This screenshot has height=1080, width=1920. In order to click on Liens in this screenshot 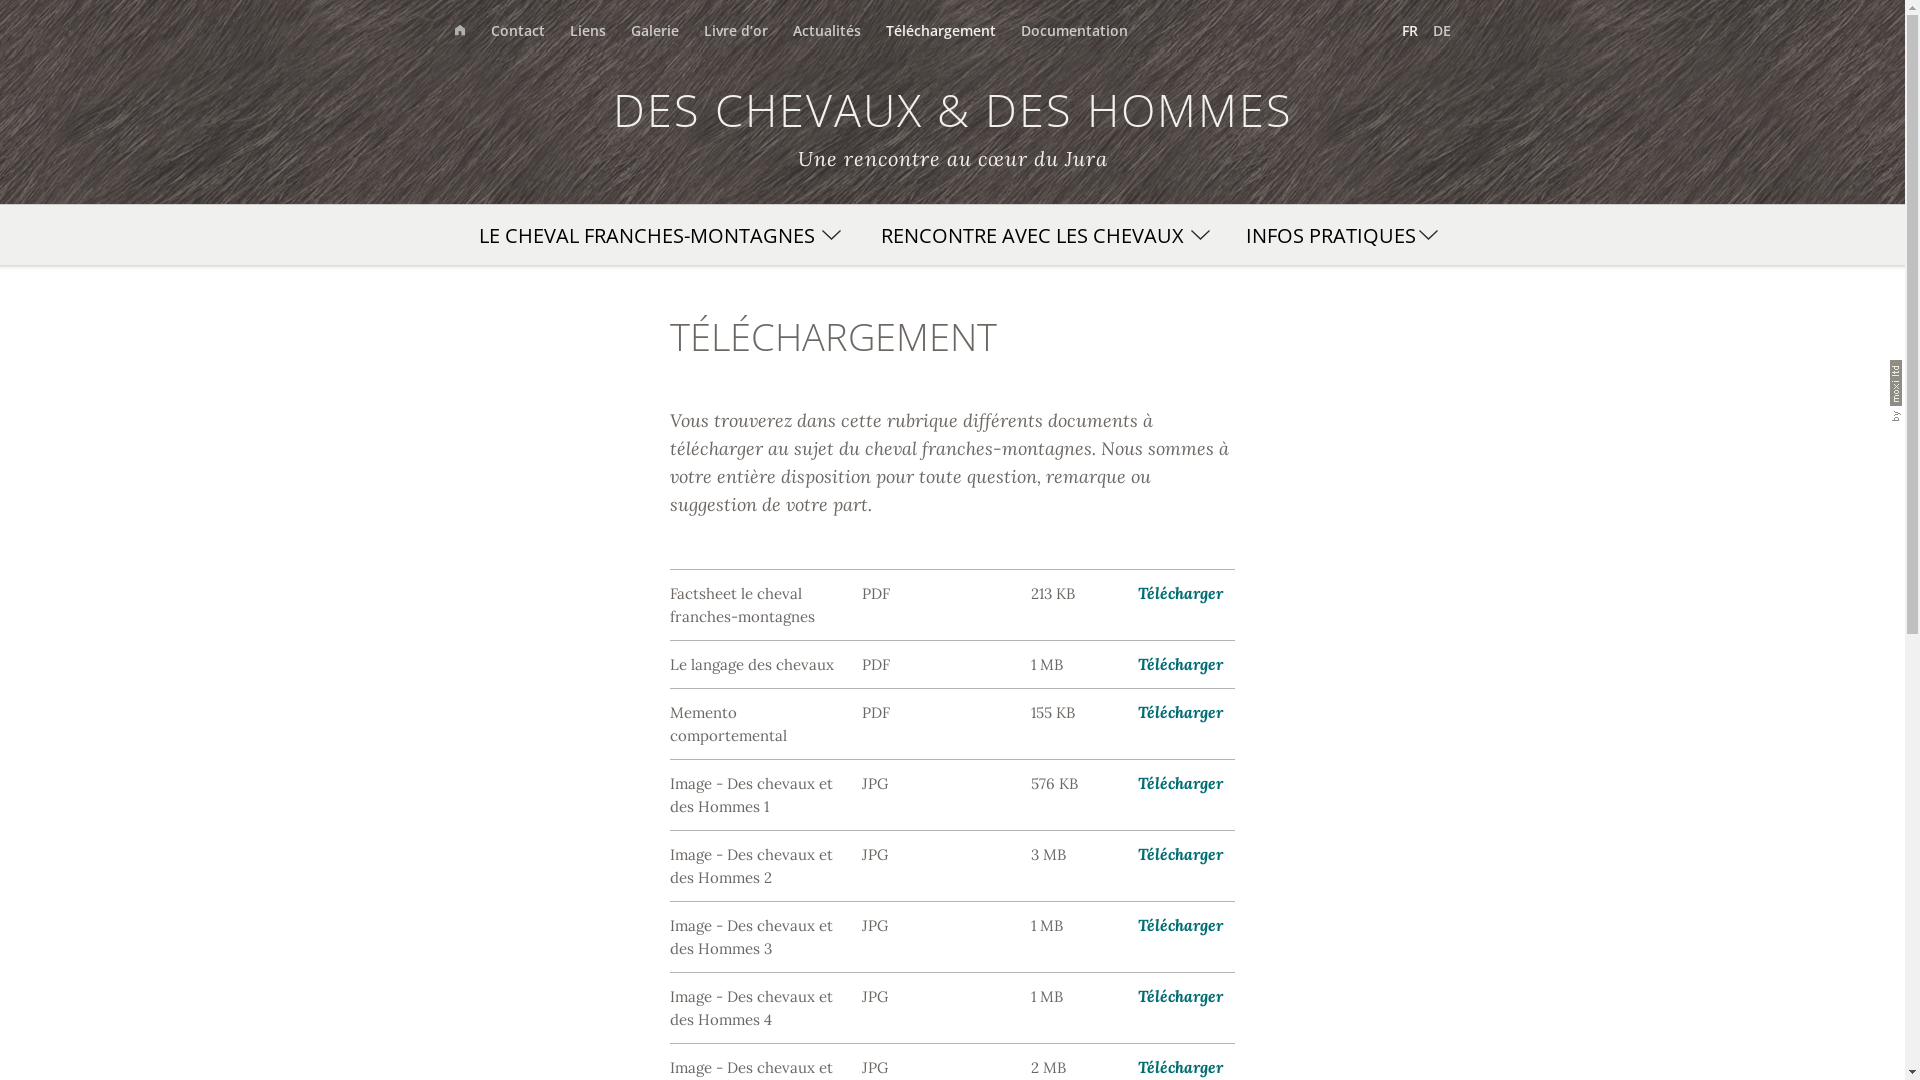, I will do `click(600, 30)`.